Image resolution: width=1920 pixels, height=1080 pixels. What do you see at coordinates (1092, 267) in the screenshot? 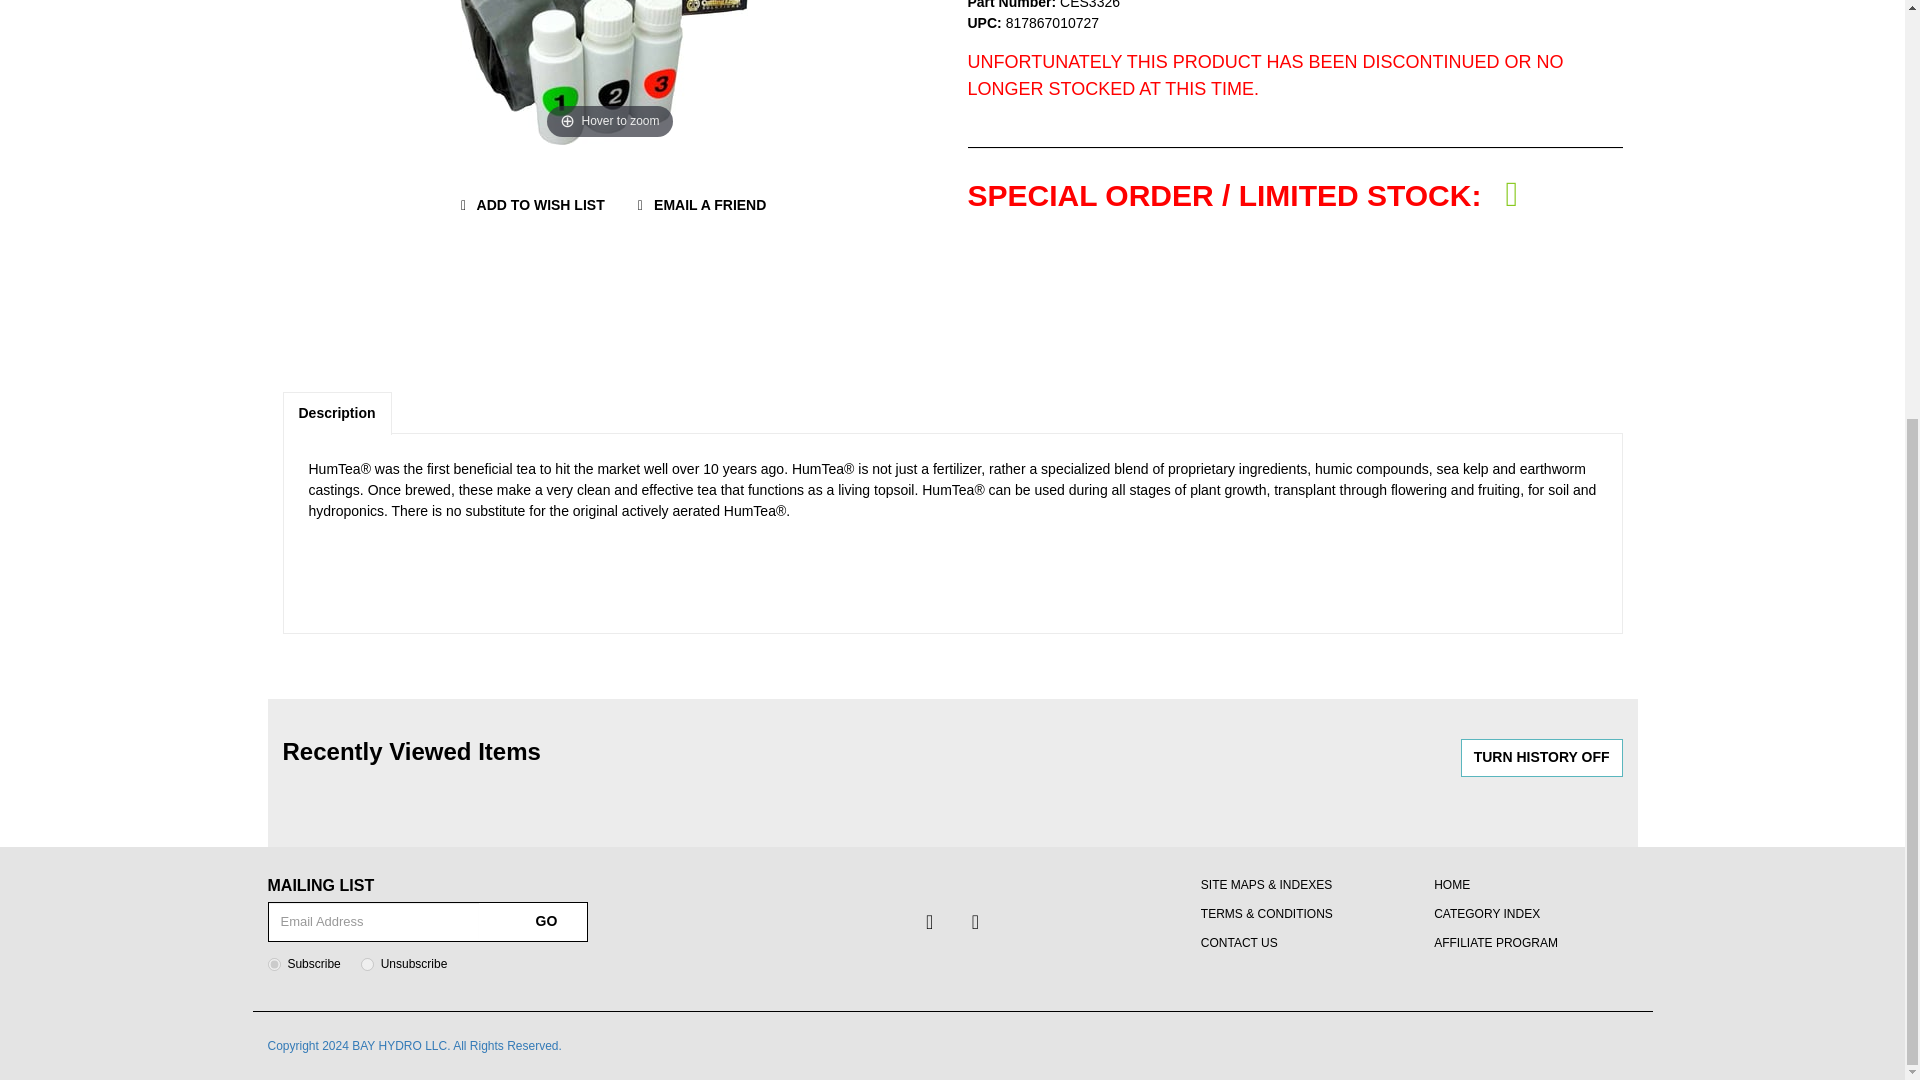
I see `PayPal` at bounding box center [1092, 267].